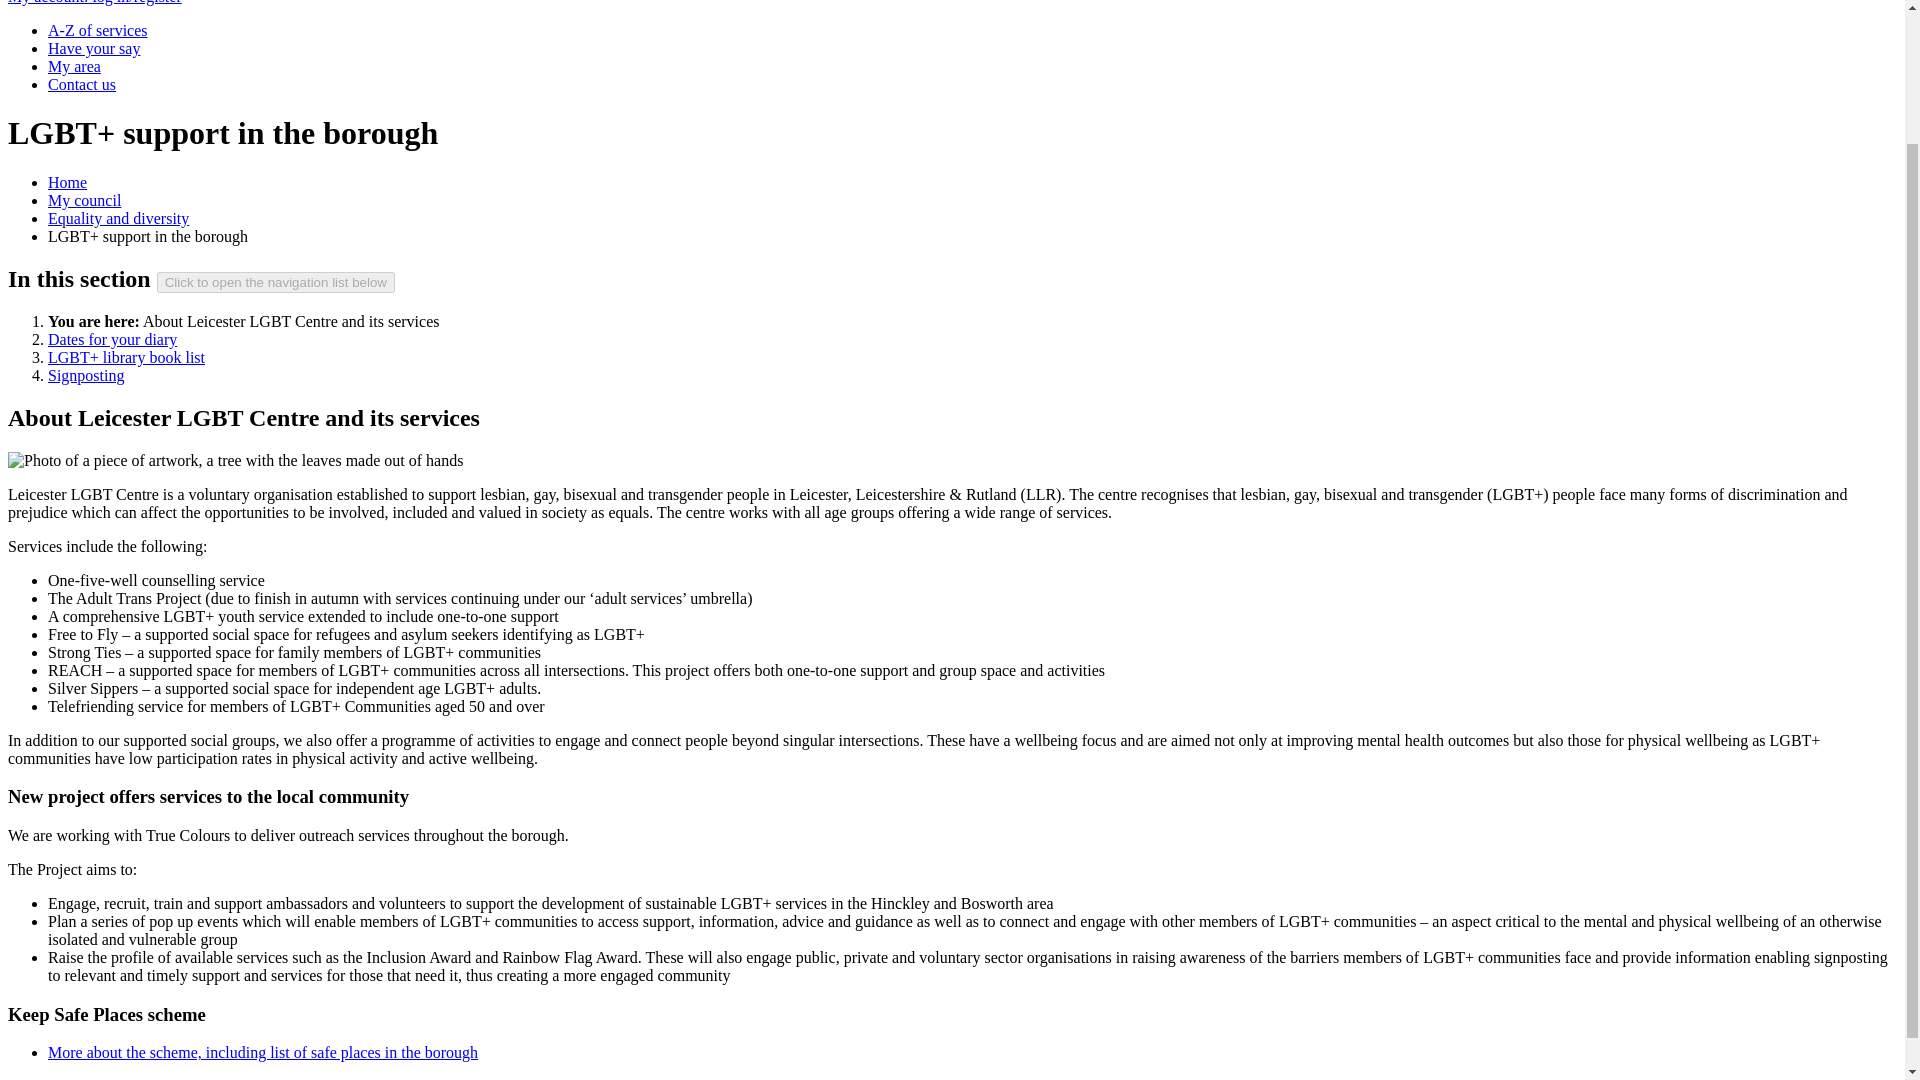 Image resolution: width=1920 pixels, height=1080 pixels. Describe the element at coordinates (82, 84) in the screenshot. I see `Contact us` at that location.